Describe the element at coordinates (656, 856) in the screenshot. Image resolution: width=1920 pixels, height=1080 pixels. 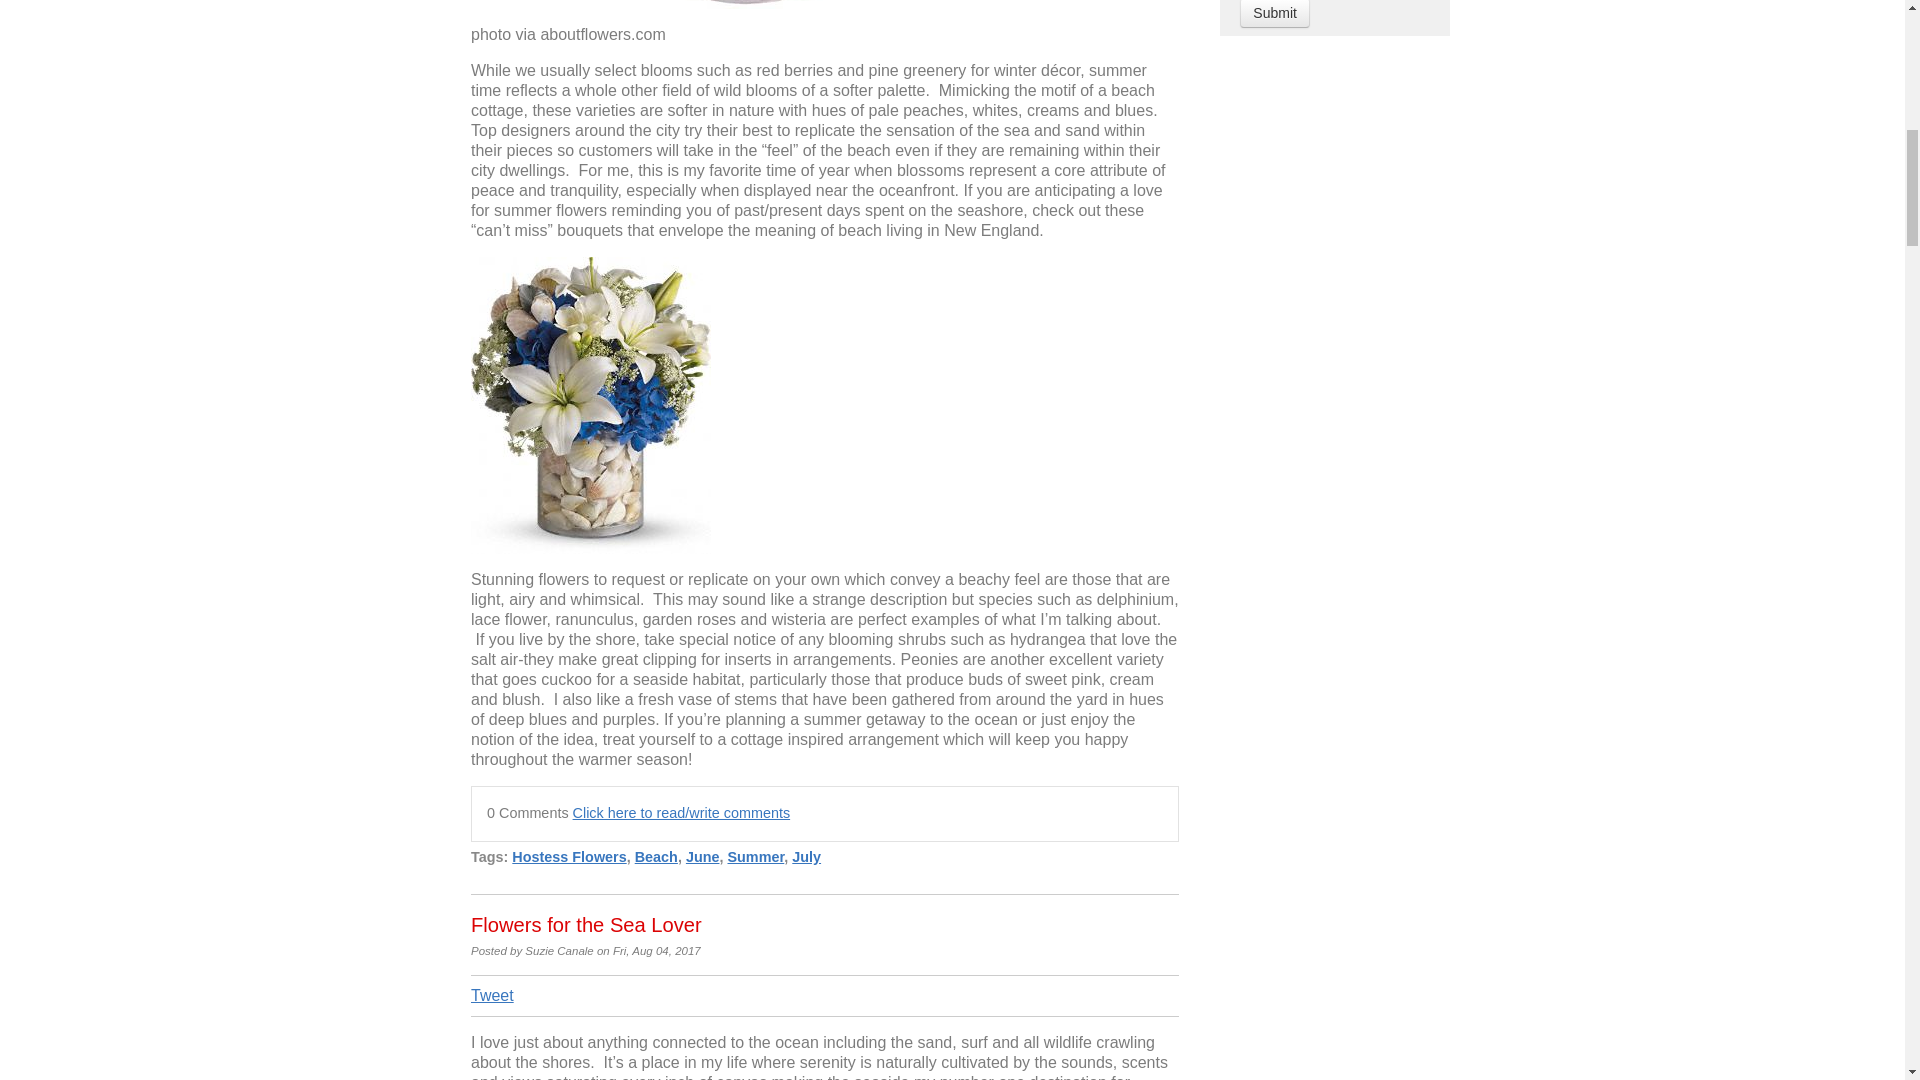
I see `Beach` at that location.